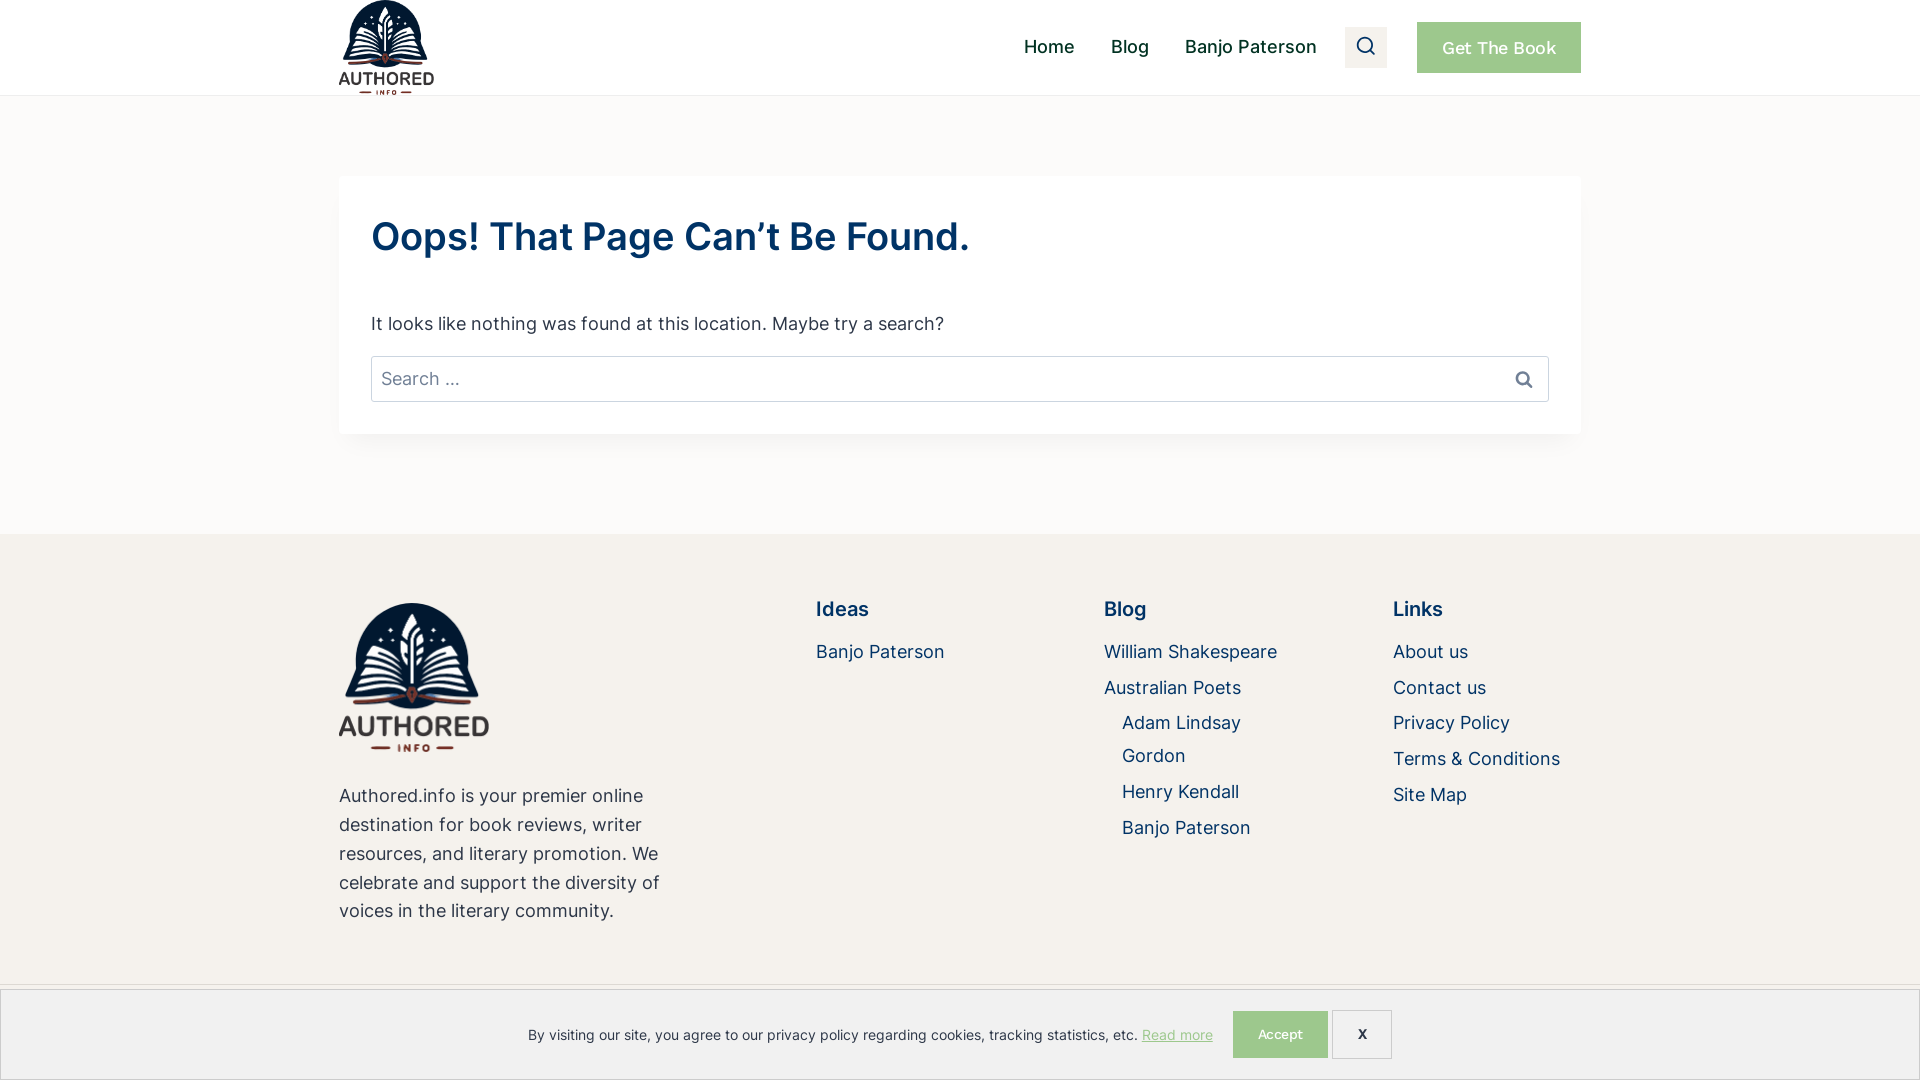  I want to click on William Shakespeare, so click(1198, 652).